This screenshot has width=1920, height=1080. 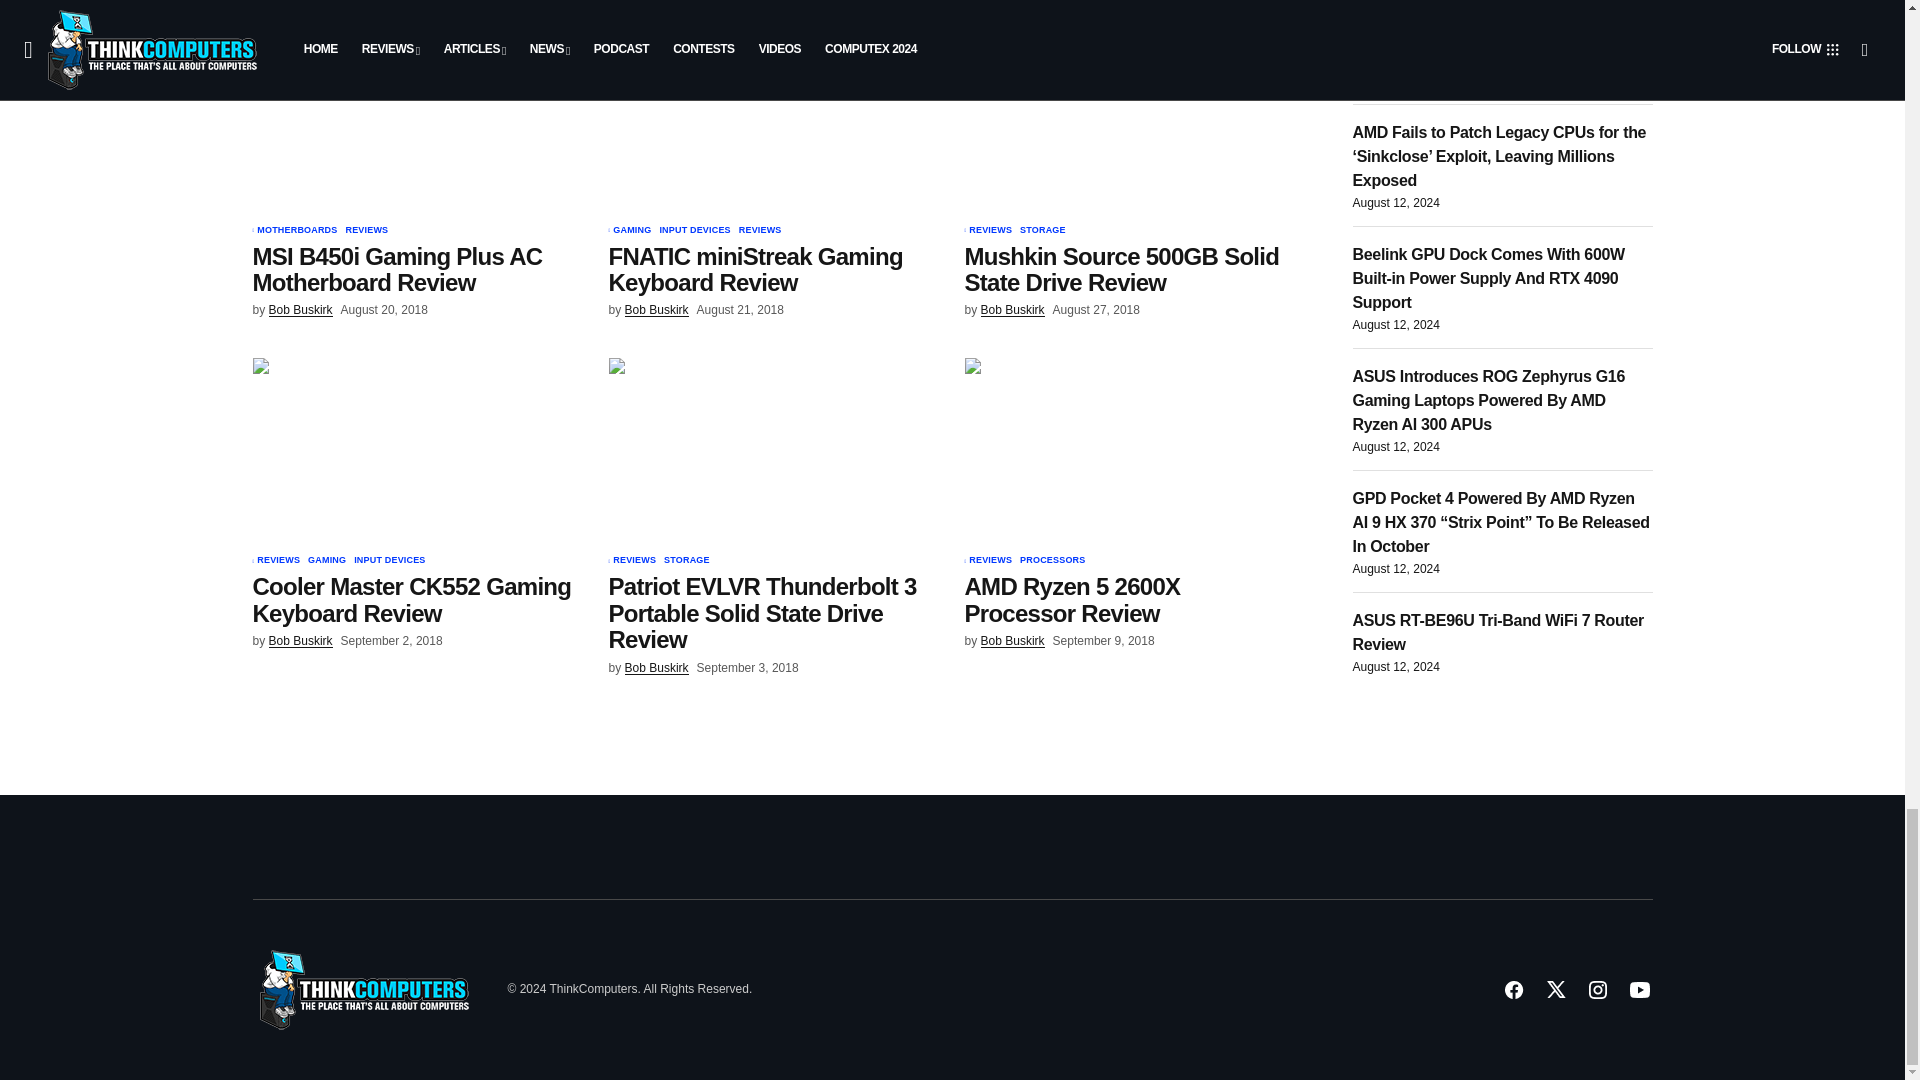 I want to click on FNATIC miniStreak Gaming Keyboard Review, so click(x=774, y=120).